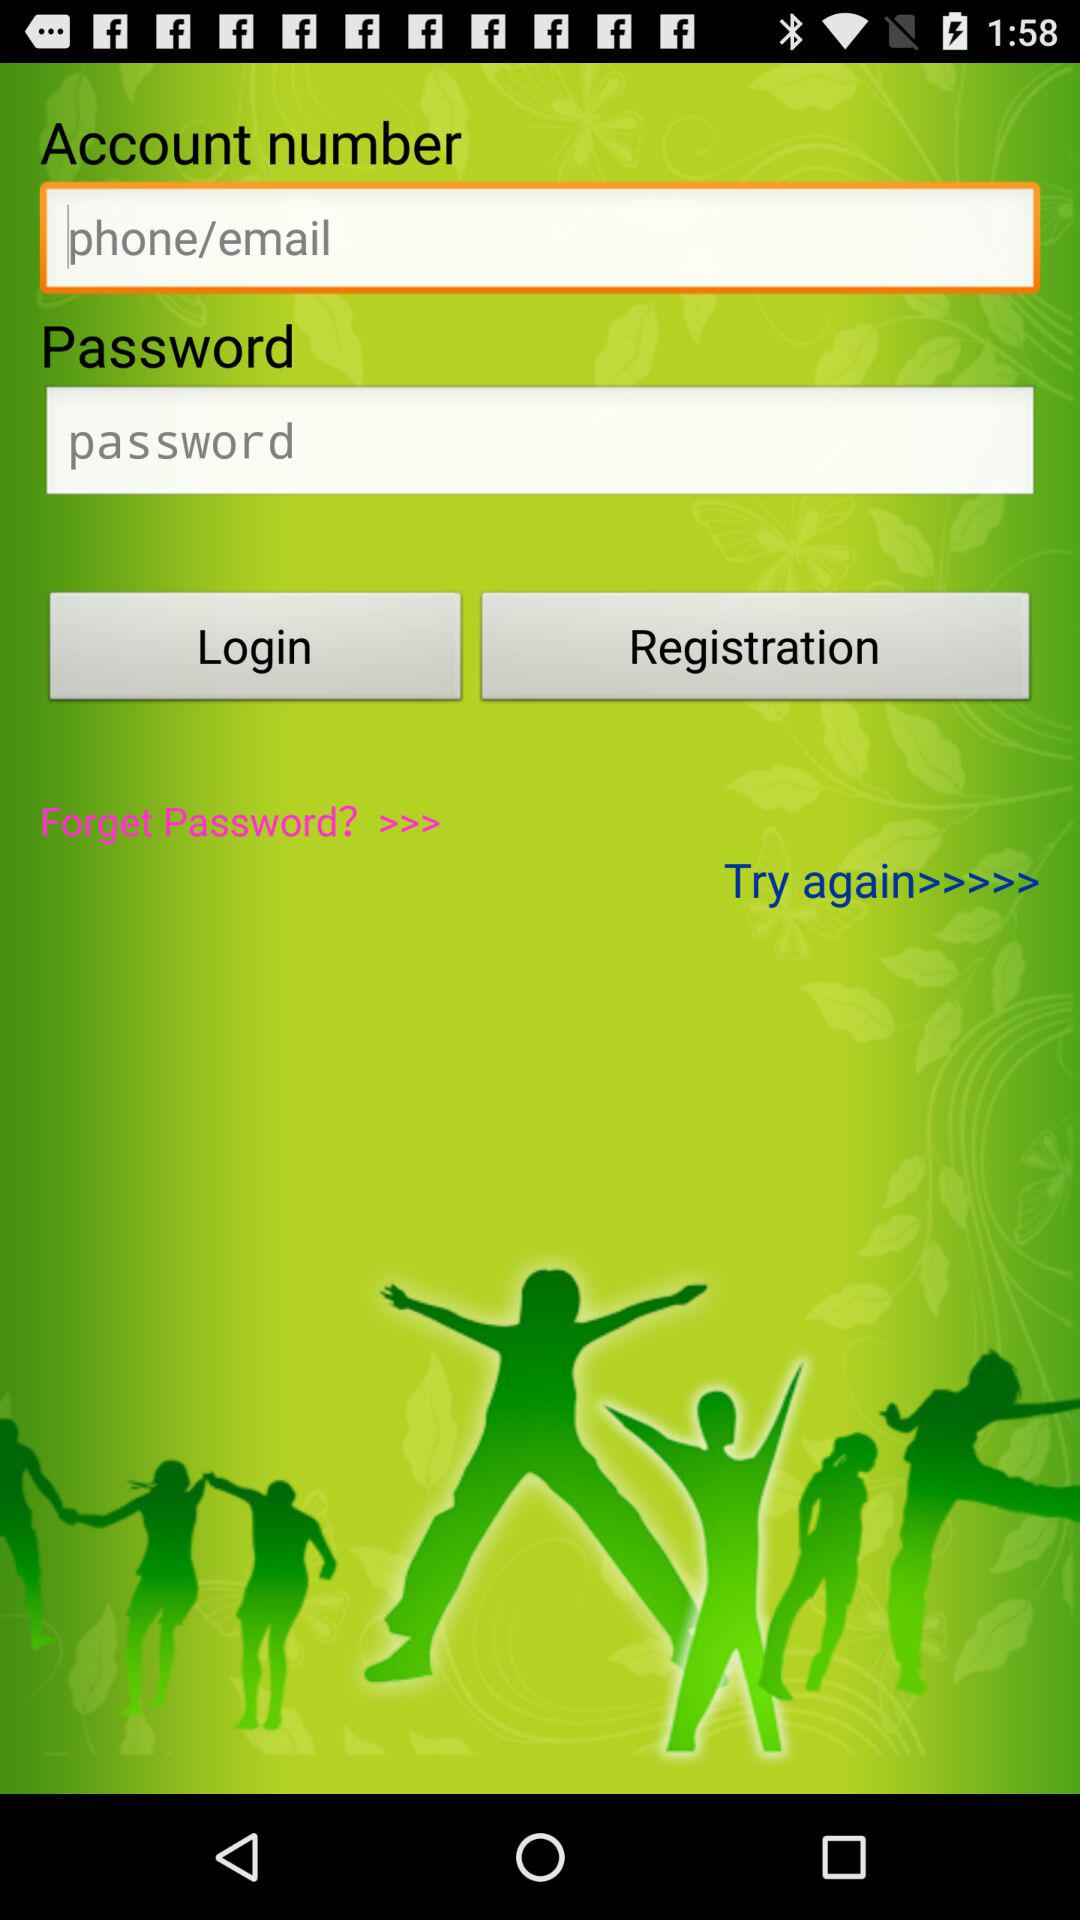 The width and height of the screenshot is (1080, 1920). Describe the element at coordinates (540, 243) in the screenshot. I see `put in email` at that location.